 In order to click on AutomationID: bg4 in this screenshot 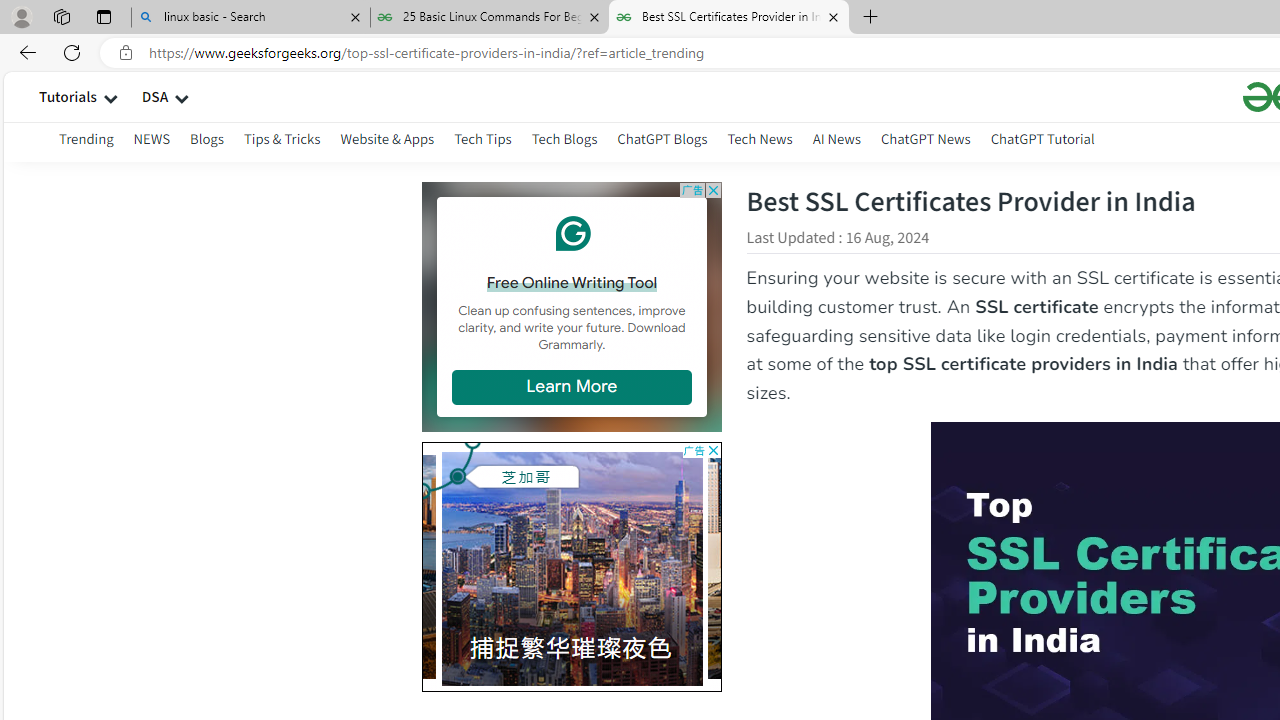, I will do `click(856, 566)`.